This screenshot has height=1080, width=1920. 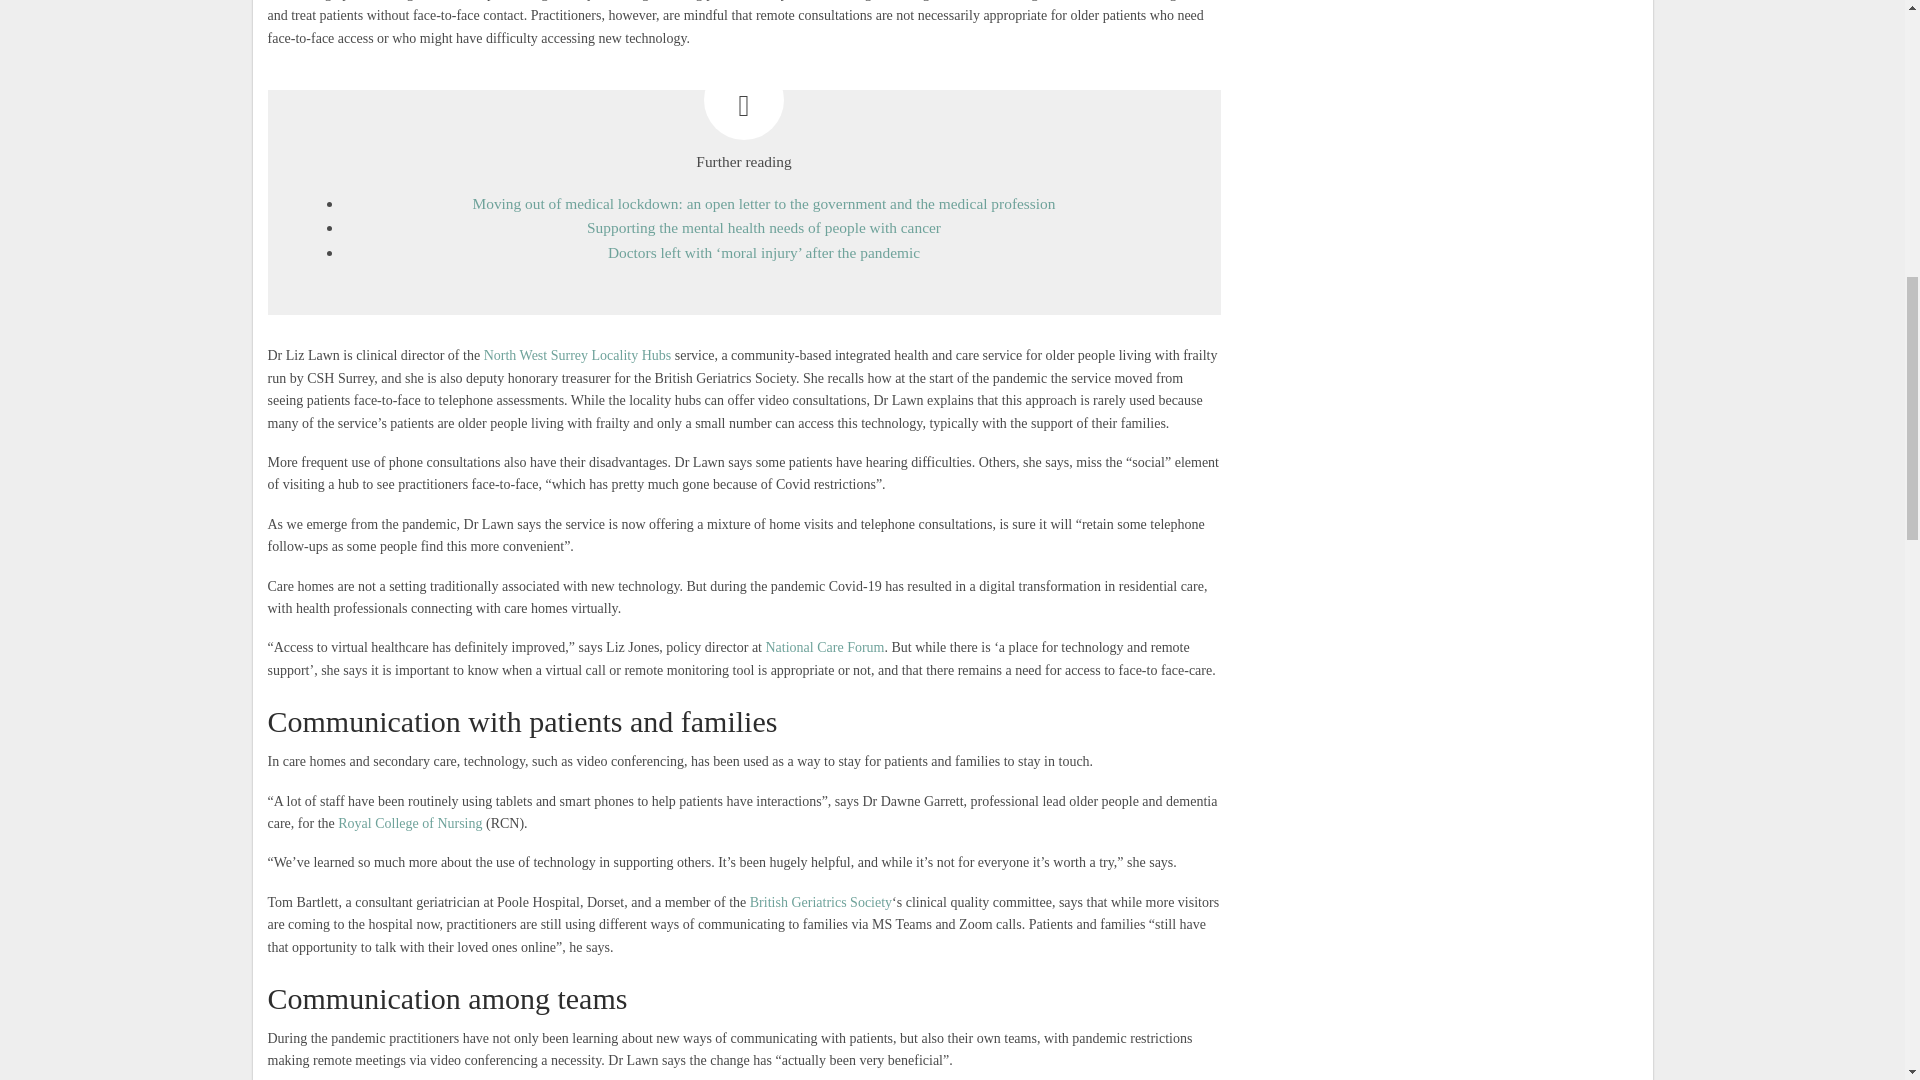 I want to click on Moral injury, so click(x=764, y=252).